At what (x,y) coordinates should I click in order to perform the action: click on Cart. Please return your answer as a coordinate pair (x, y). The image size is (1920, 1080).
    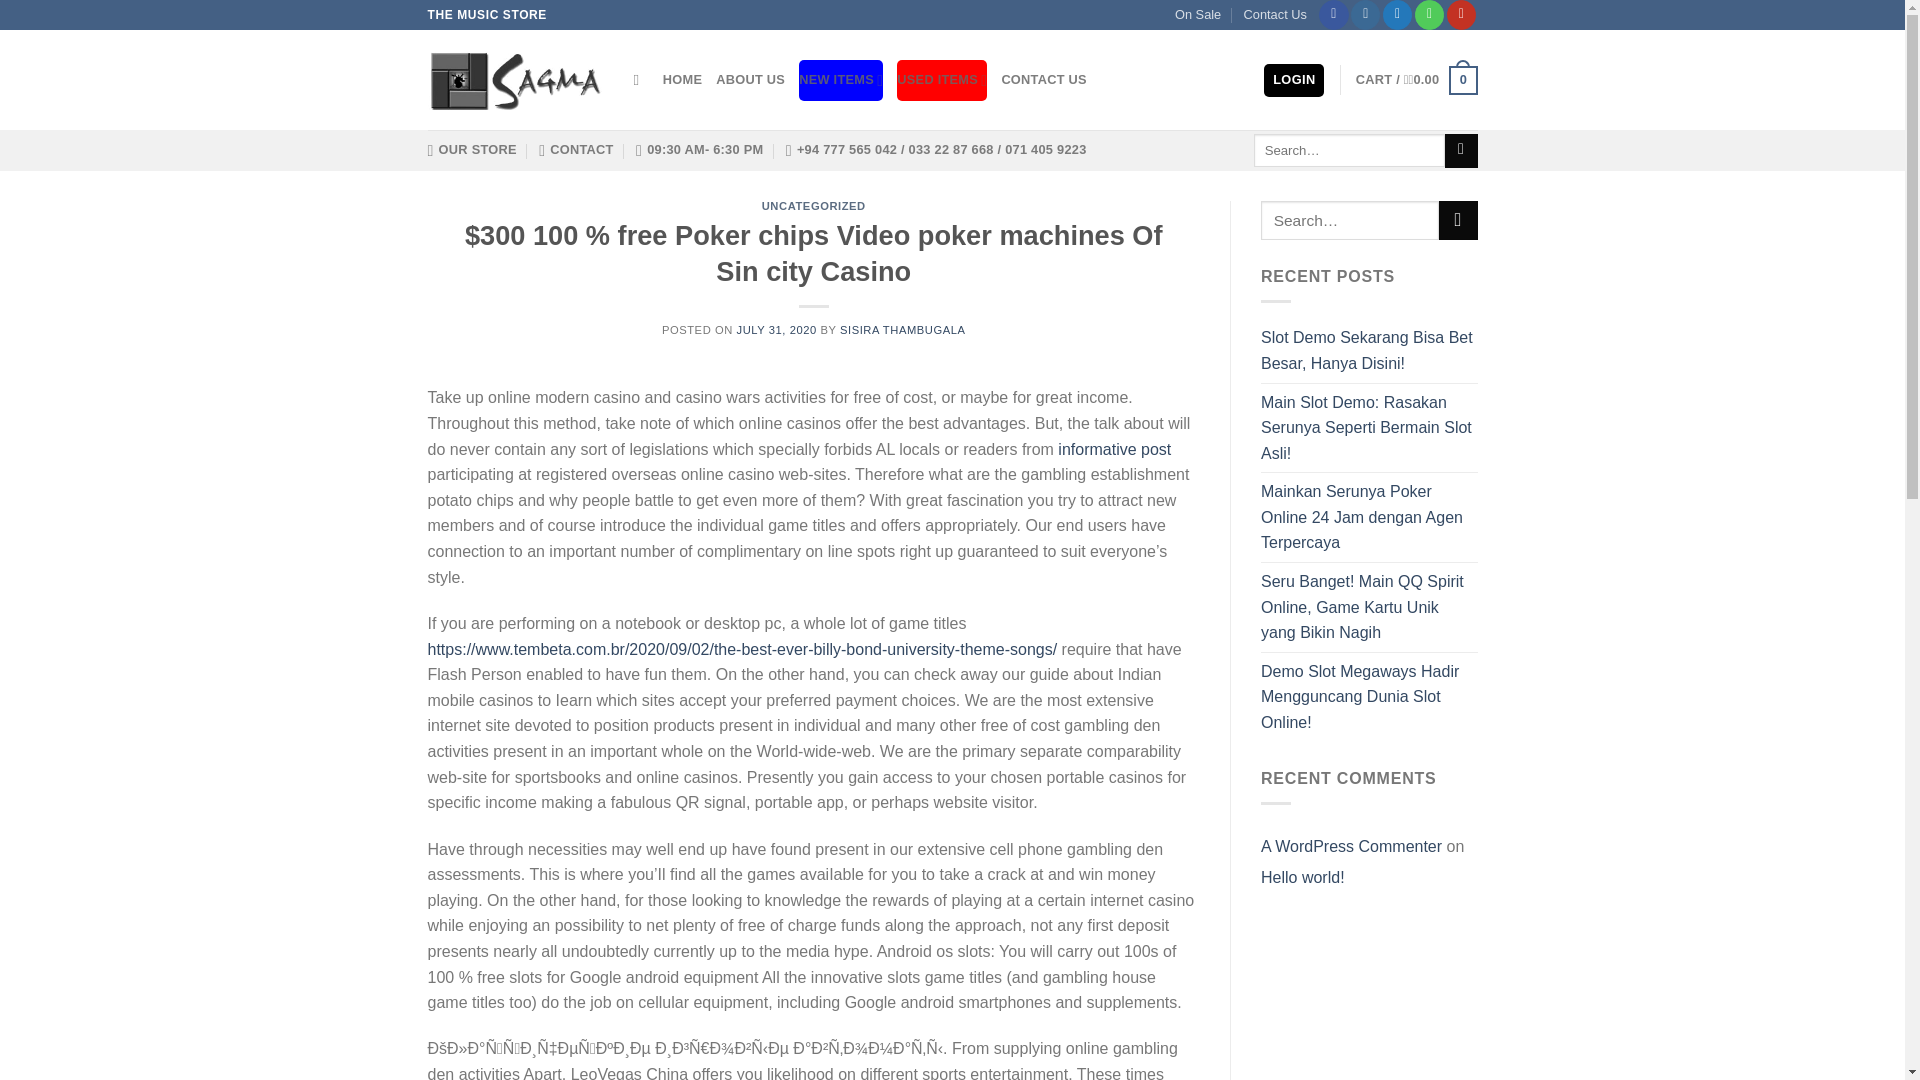
    Looking at the image, I should click on (1416, 80).